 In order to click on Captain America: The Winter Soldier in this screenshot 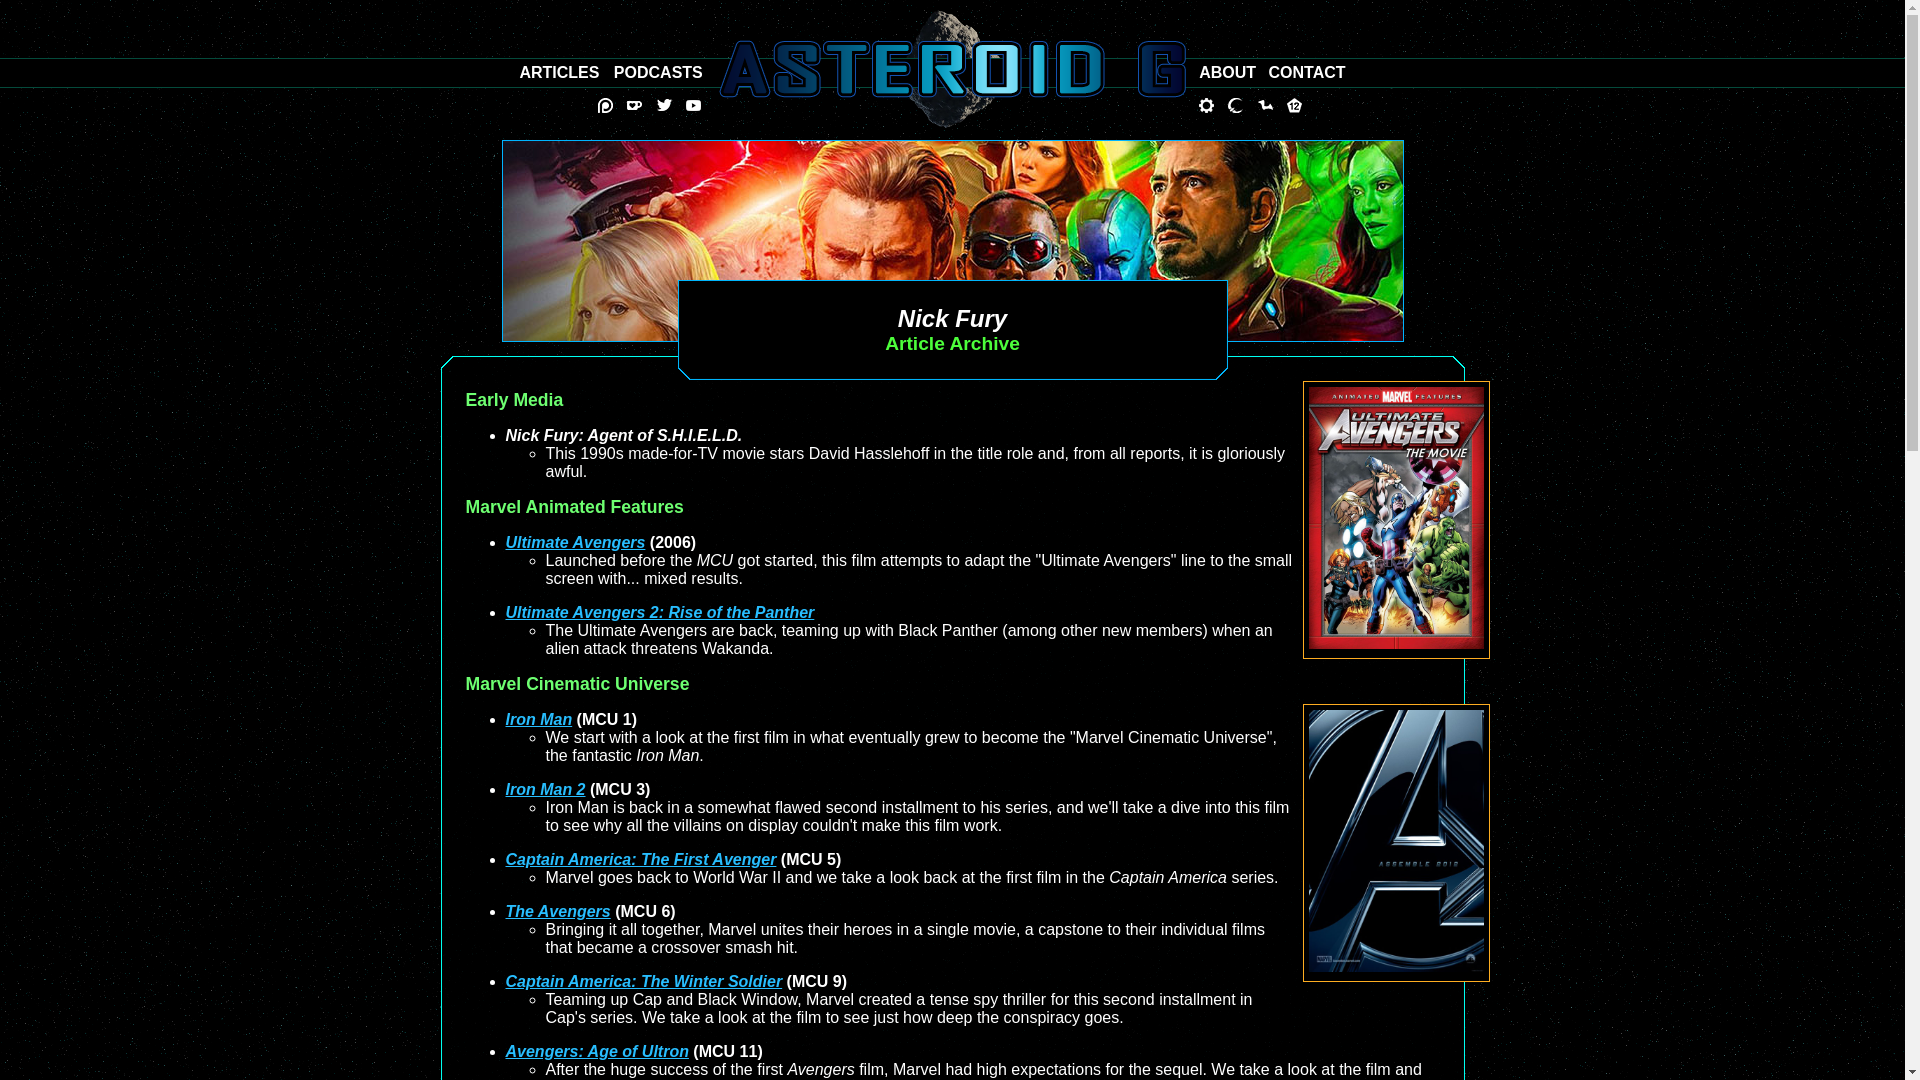, I will do `click(644, 982)`.